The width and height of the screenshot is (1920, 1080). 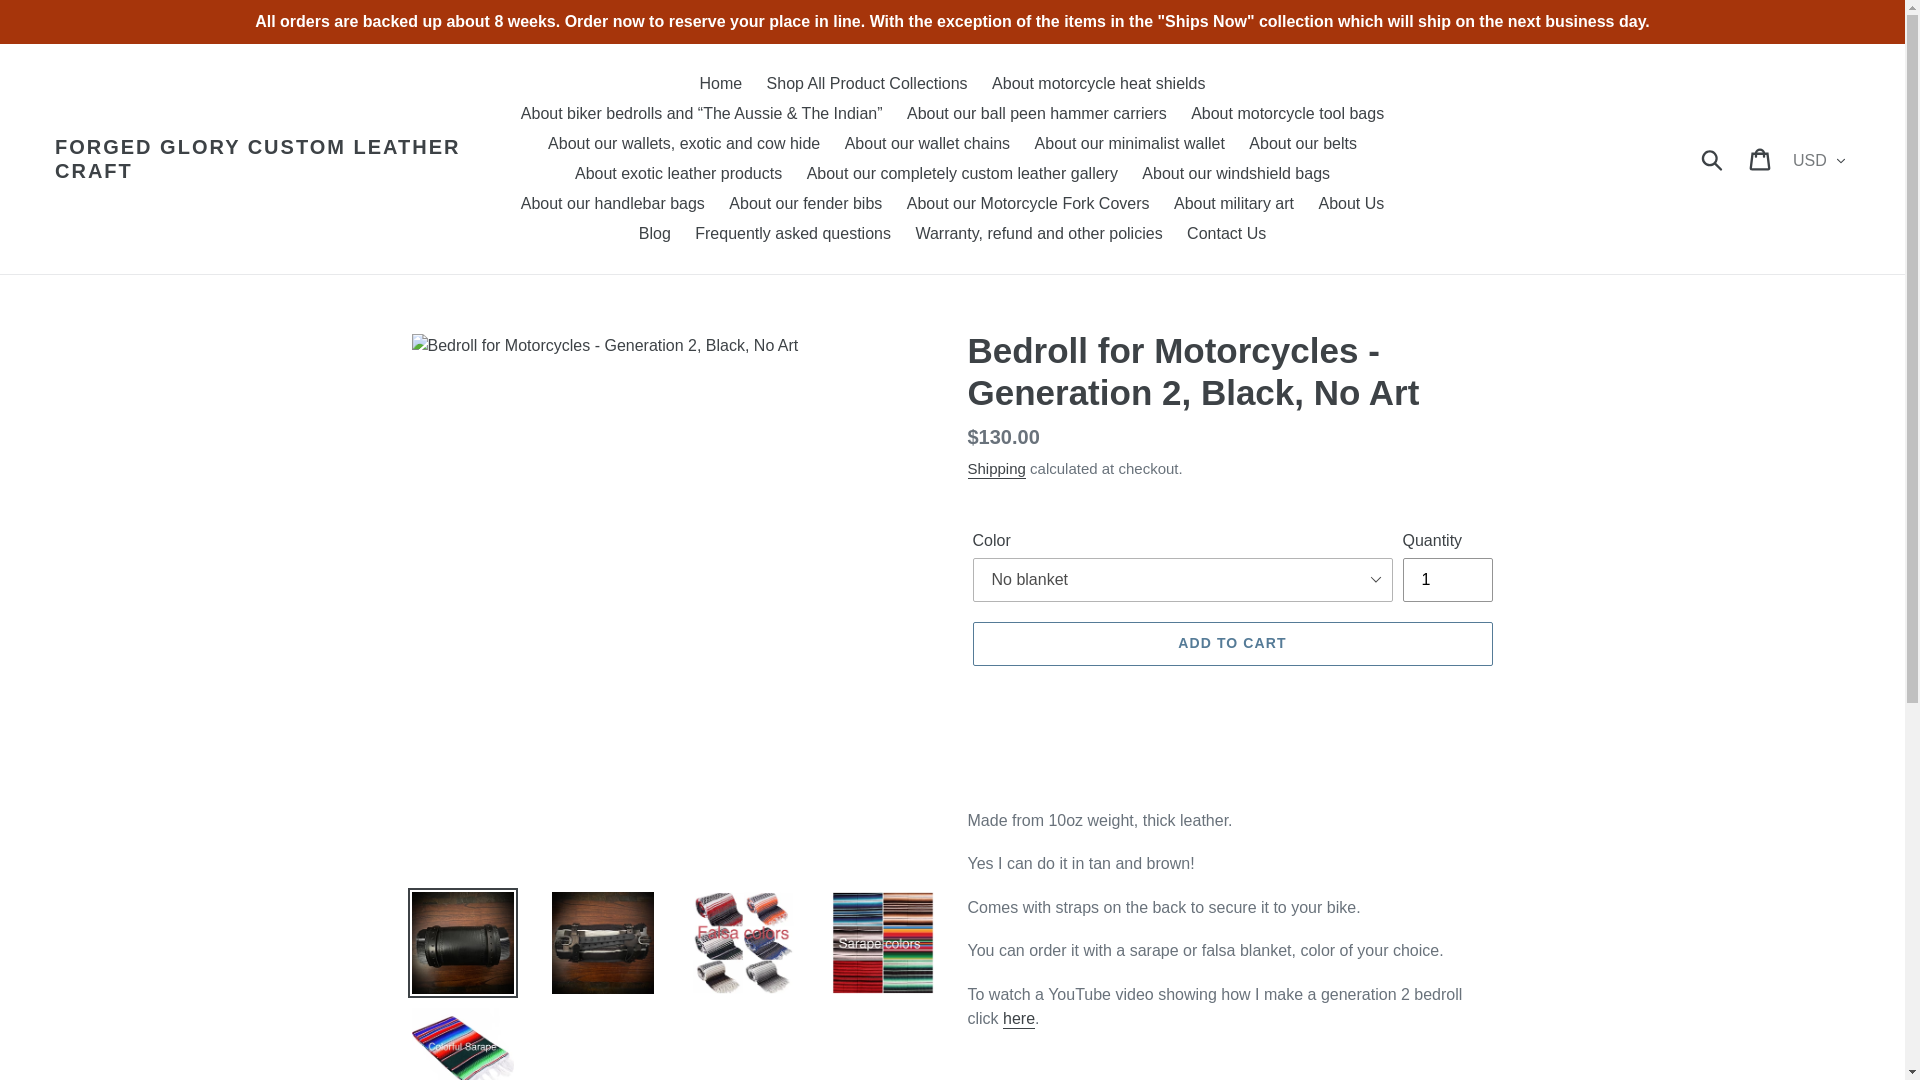 What do you see at coordinates (1236, 174) in the screenshot?
I see `About our windshield bags` at bounding box center [1236, 174].